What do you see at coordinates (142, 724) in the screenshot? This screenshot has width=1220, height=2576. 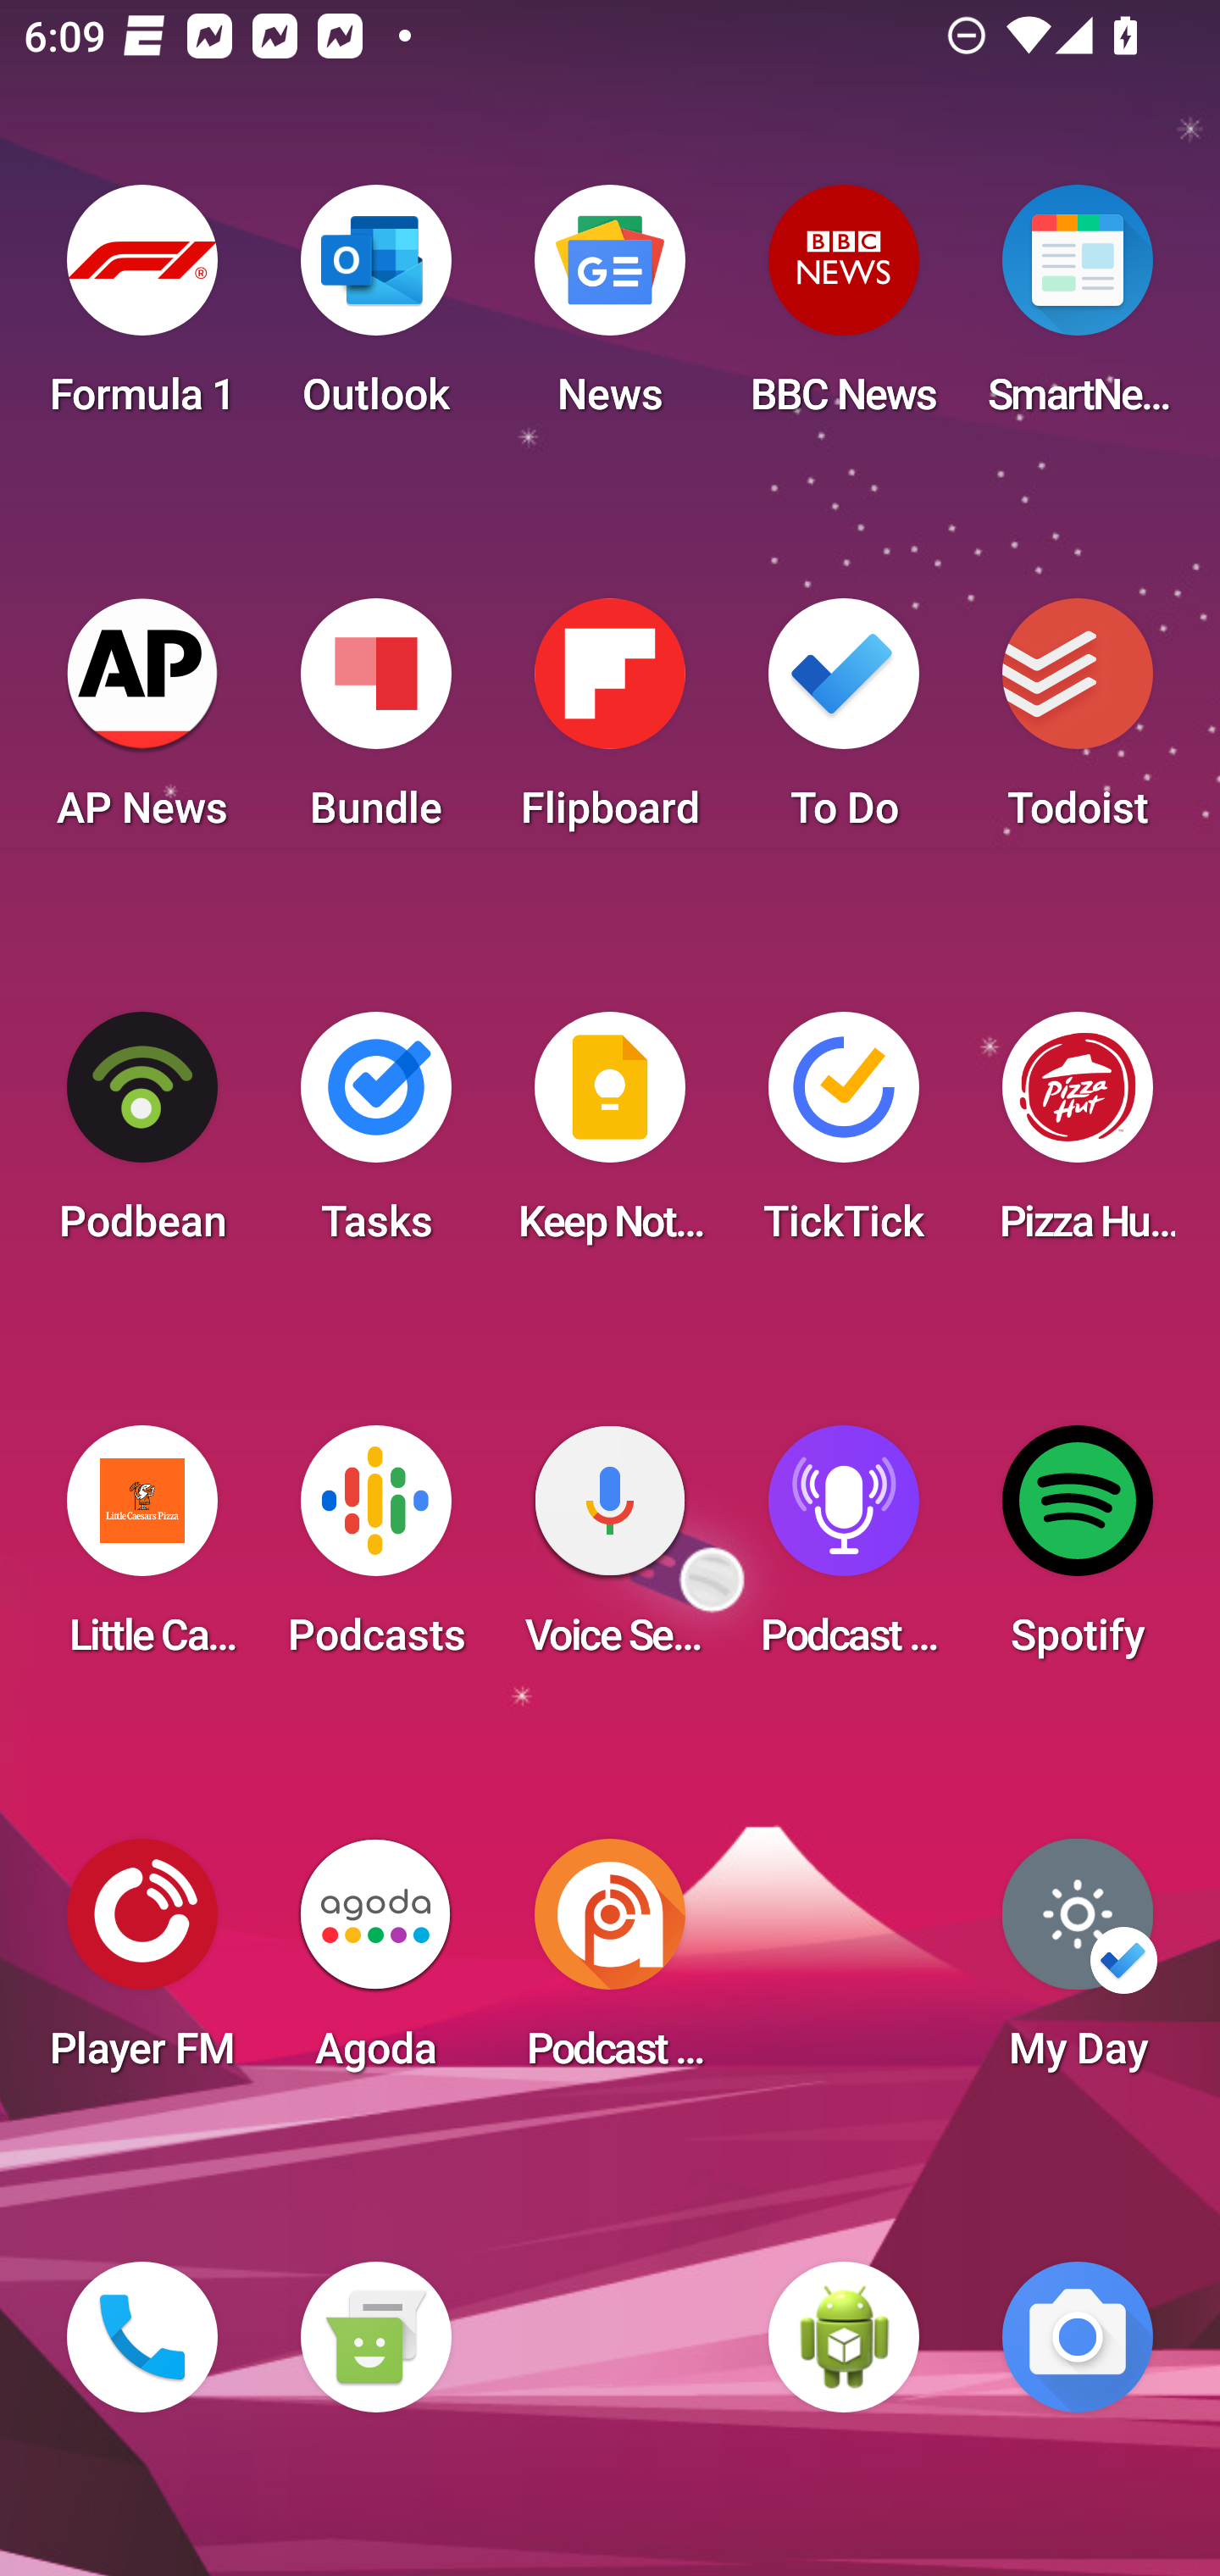 I see `AP News` at bounding box center [142, 724].